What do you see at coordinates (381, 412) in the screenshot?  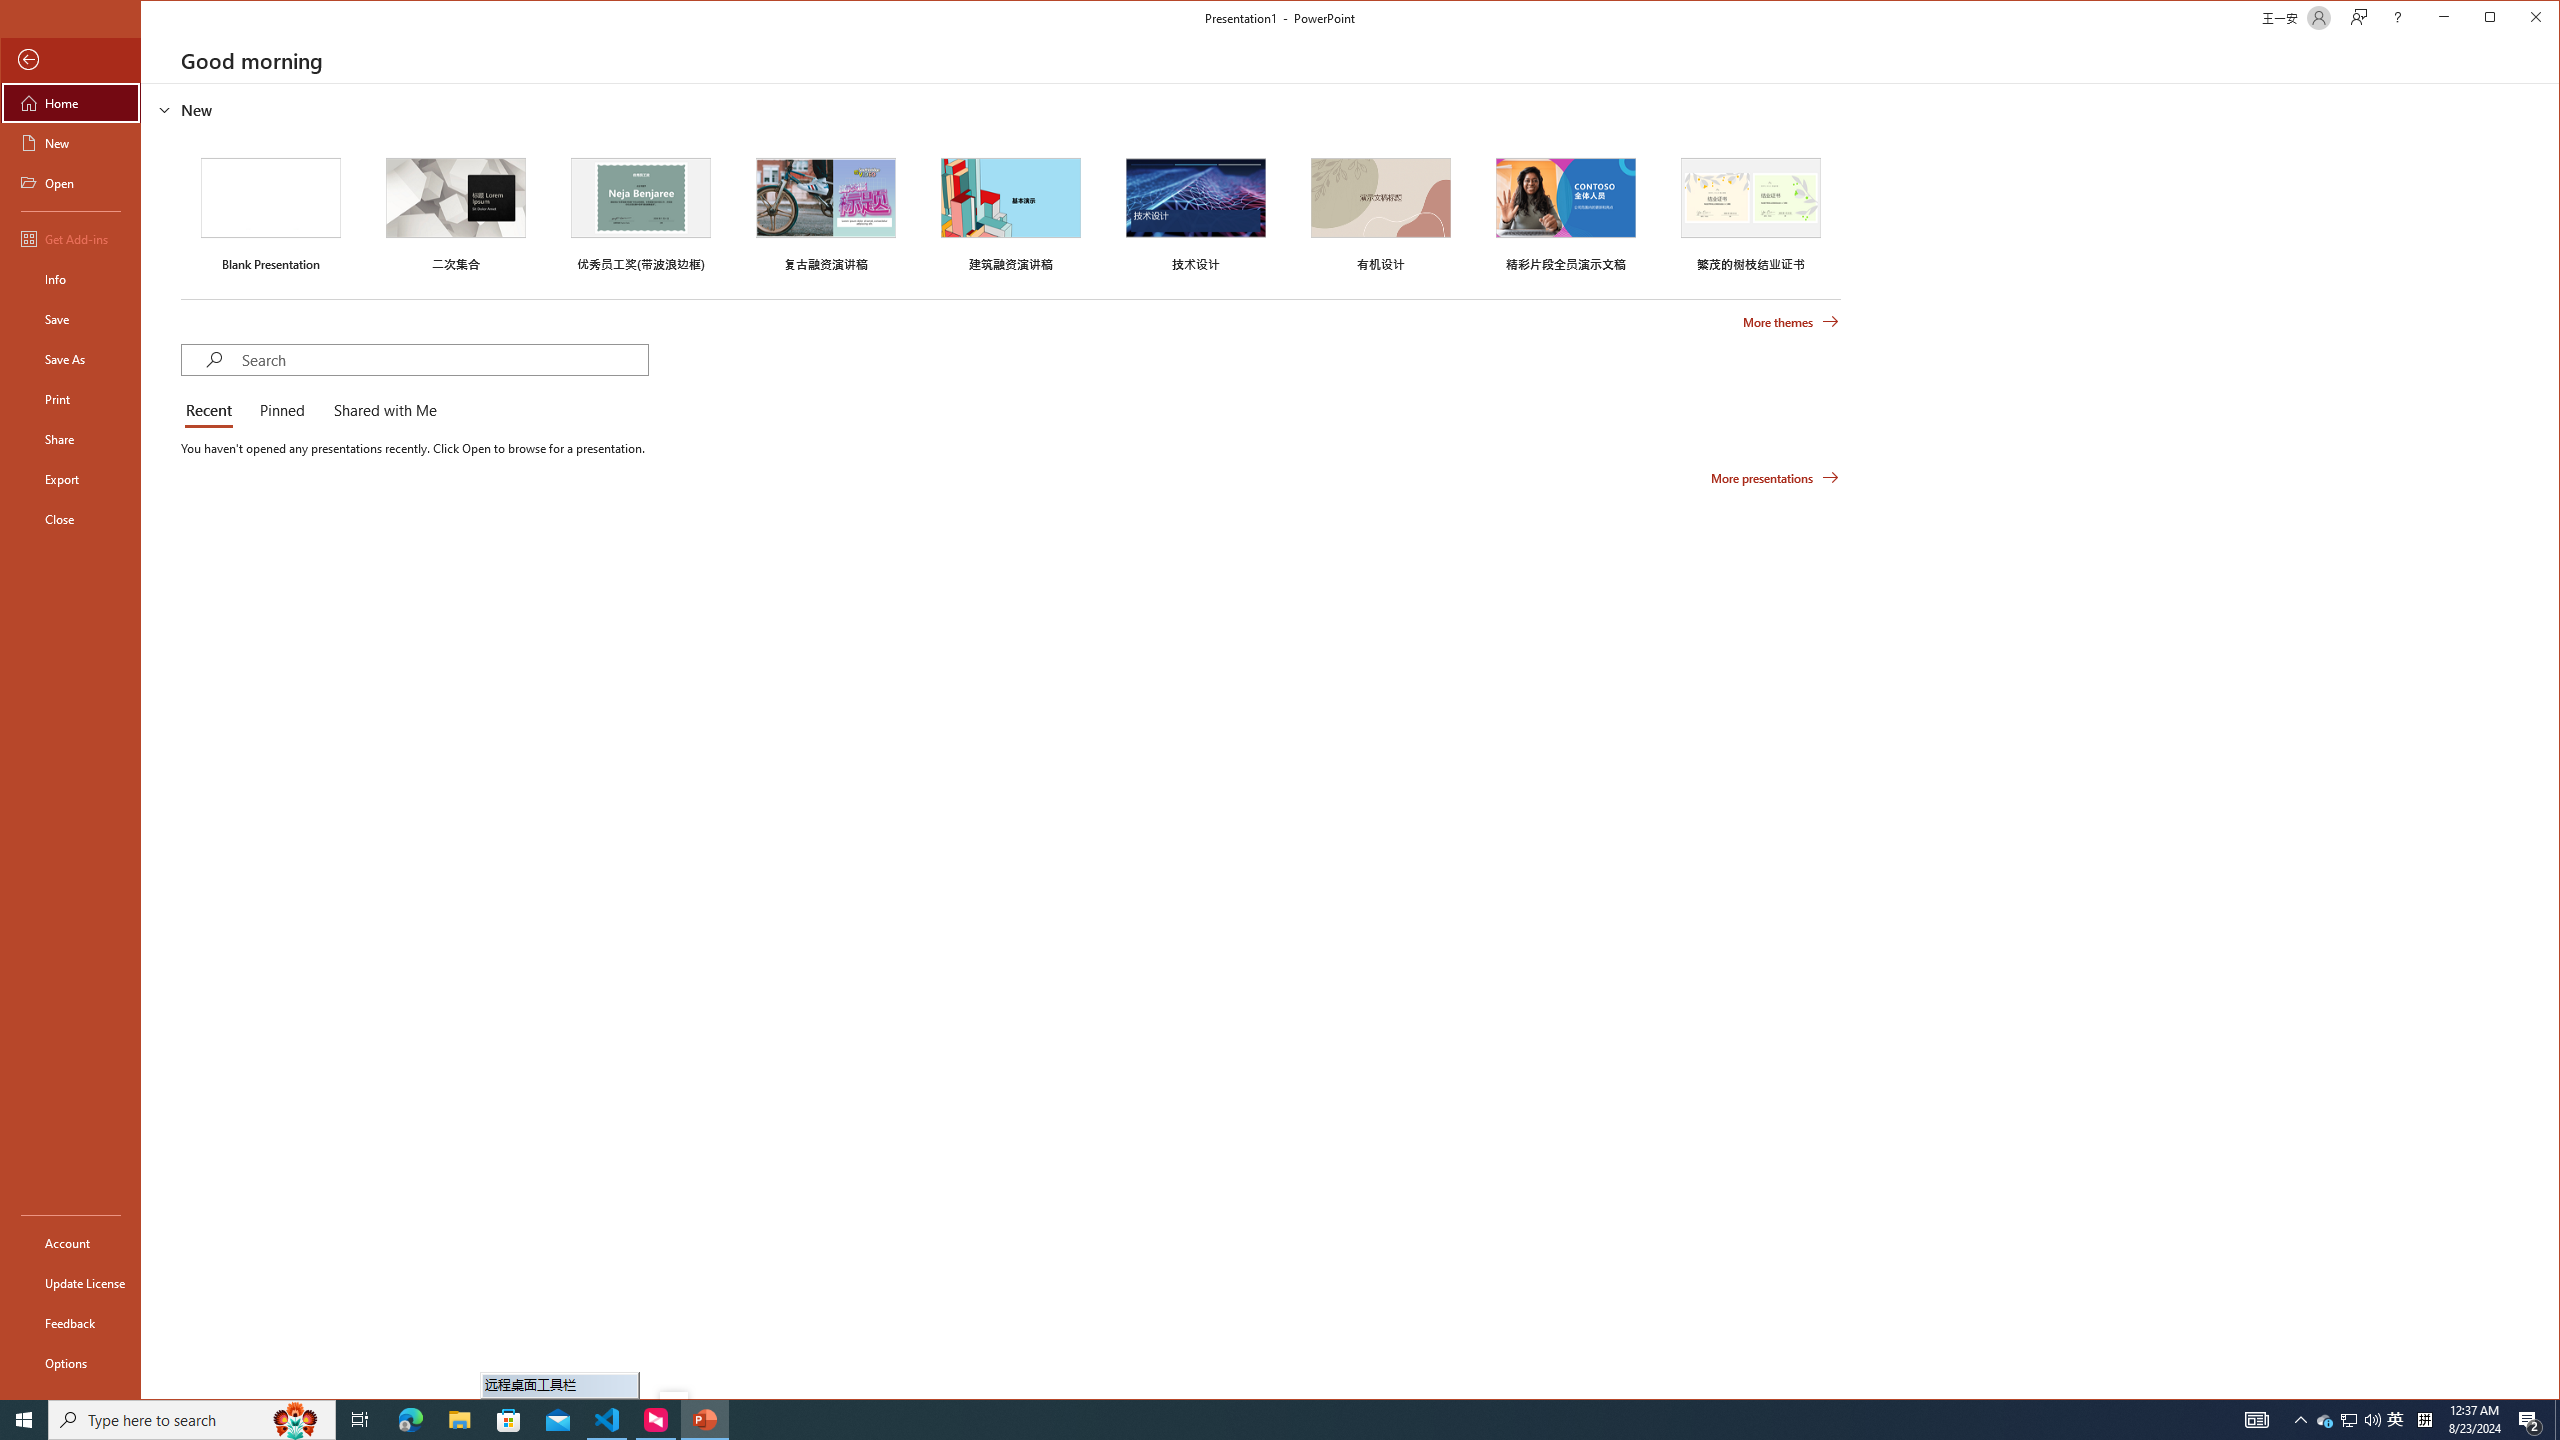 I see `Shared with Me` at bounding box center [381, 412].